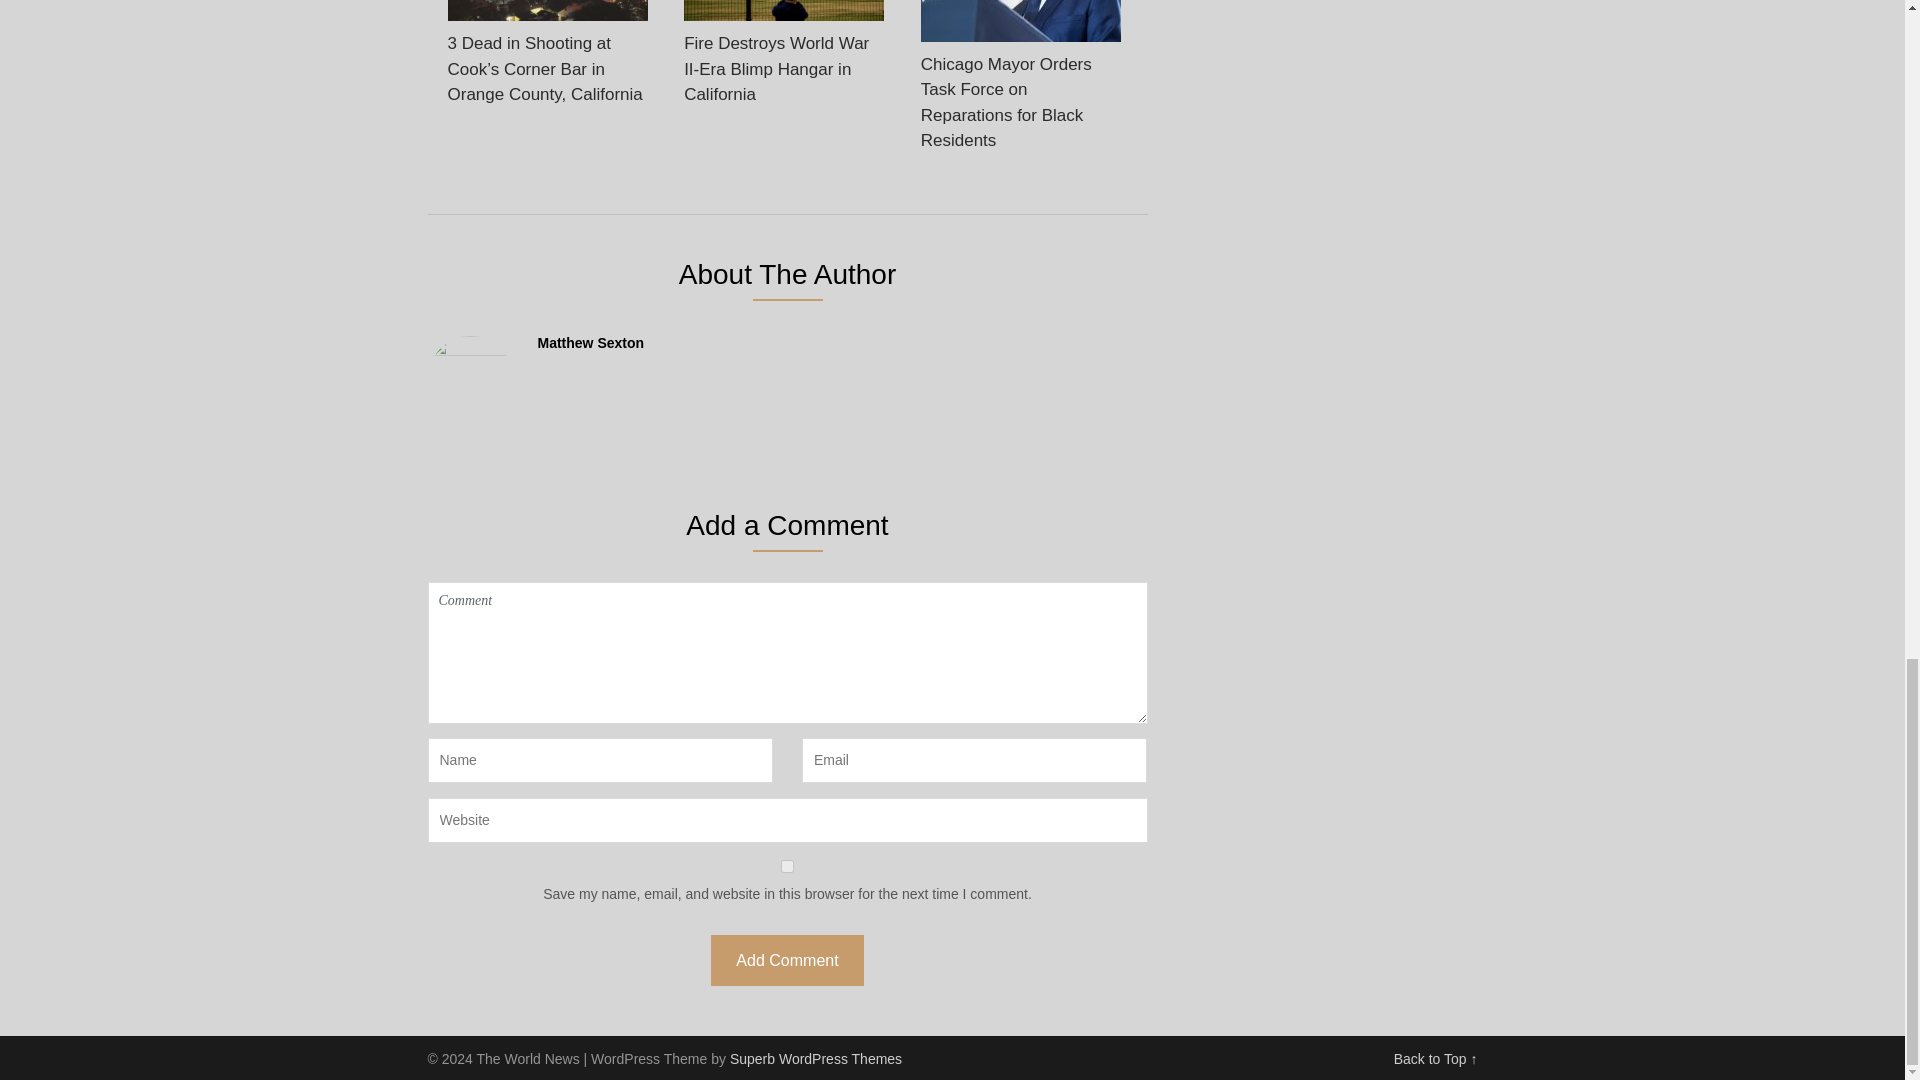  What do you see at coordinates (786, 960) in the screenshot?
I see `Add Comment` at bounding box center [786, 960].